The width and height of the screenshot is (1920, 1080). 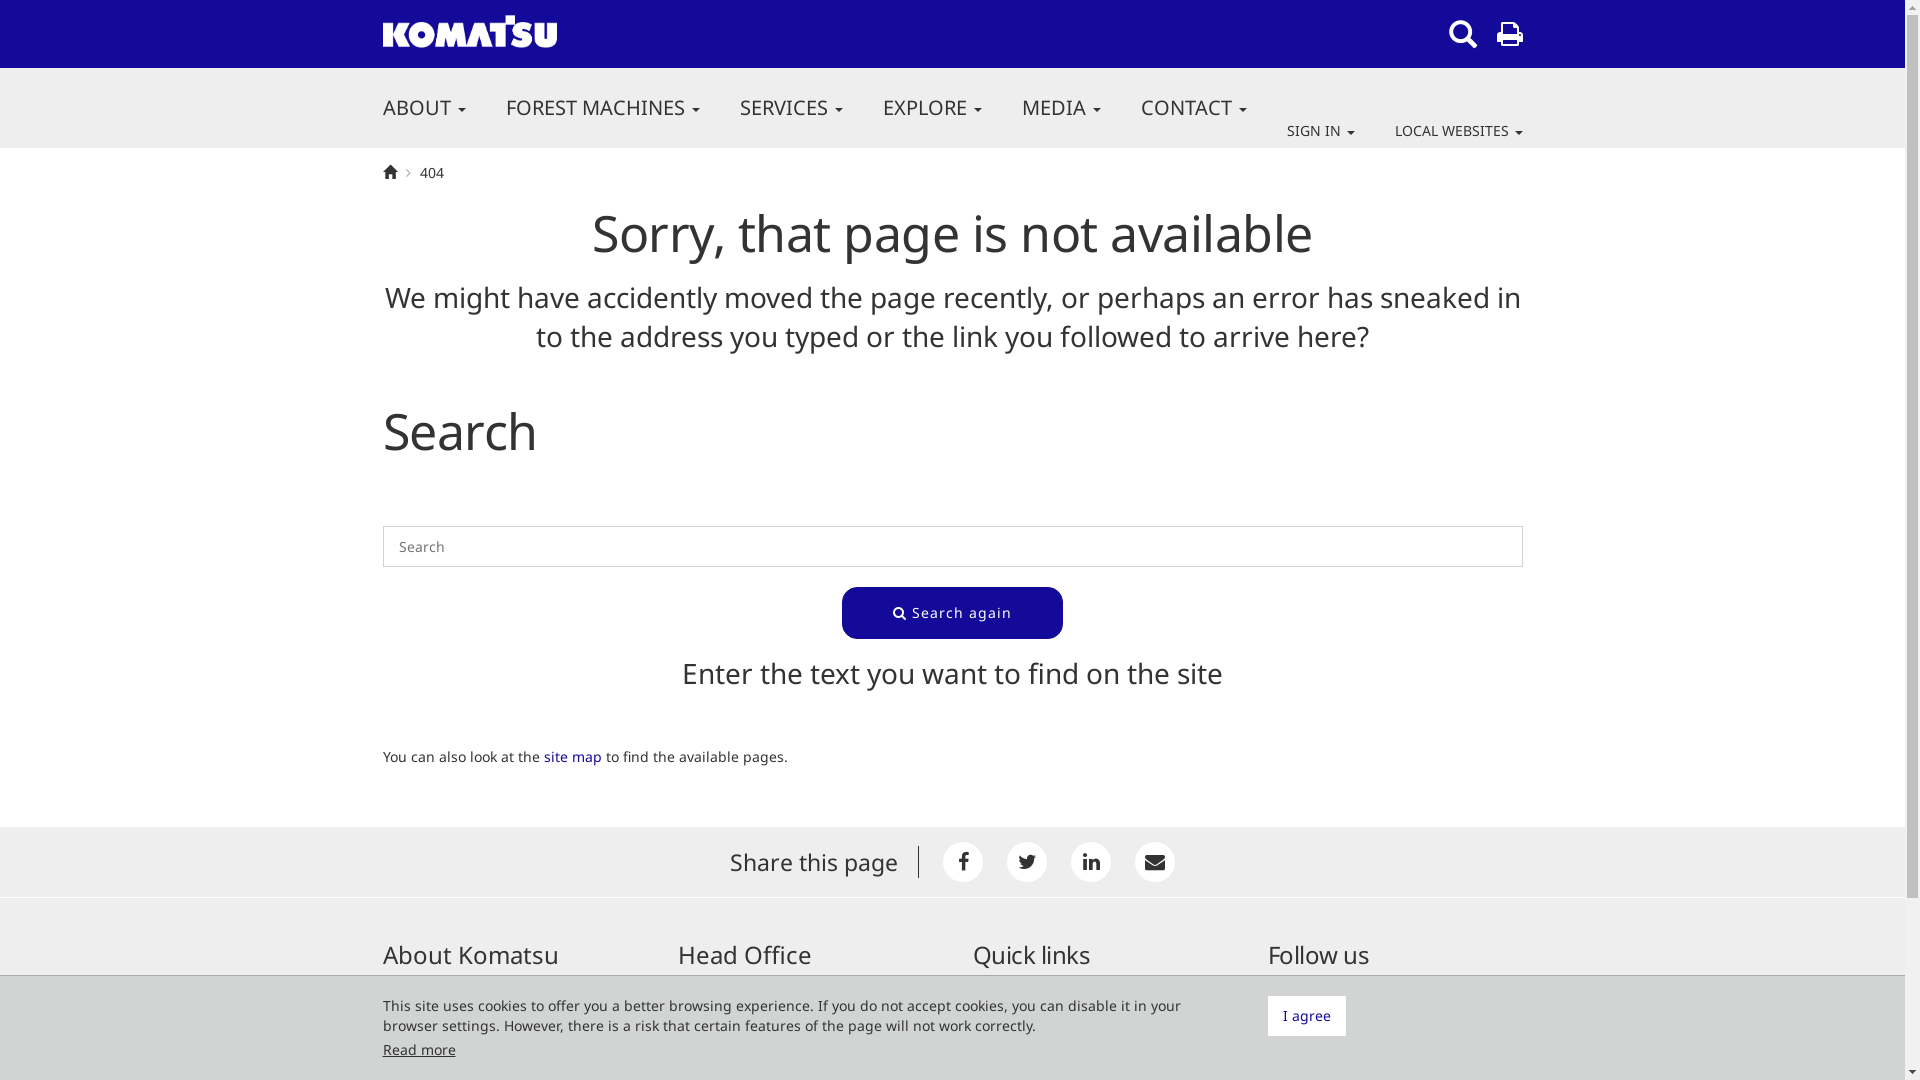 I want to click on 404, so click(x=432, y=173).